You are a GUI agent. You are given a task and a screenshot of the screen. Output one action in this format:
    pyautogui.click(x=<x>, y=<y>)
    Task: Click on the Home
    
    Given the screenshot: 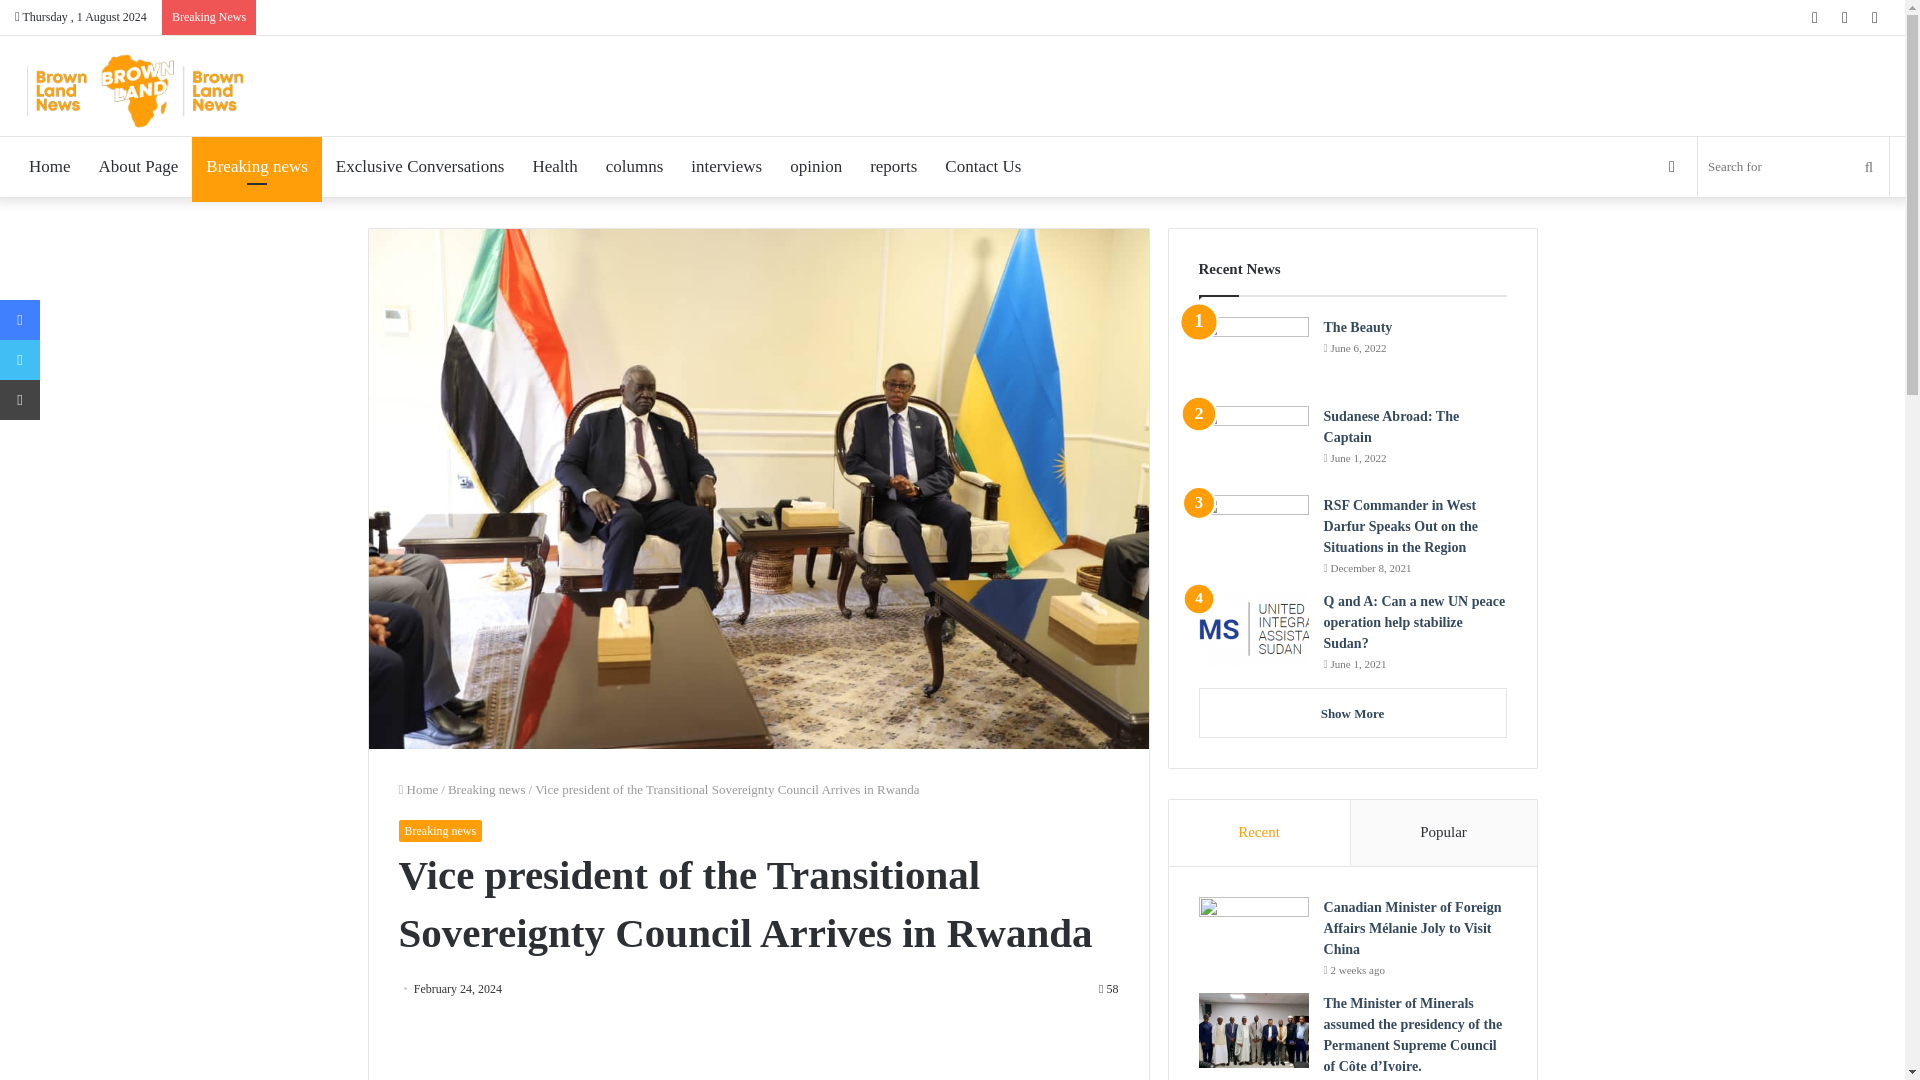 What is the action you would take?
    pyautogui.click(x=50, y=166)
    